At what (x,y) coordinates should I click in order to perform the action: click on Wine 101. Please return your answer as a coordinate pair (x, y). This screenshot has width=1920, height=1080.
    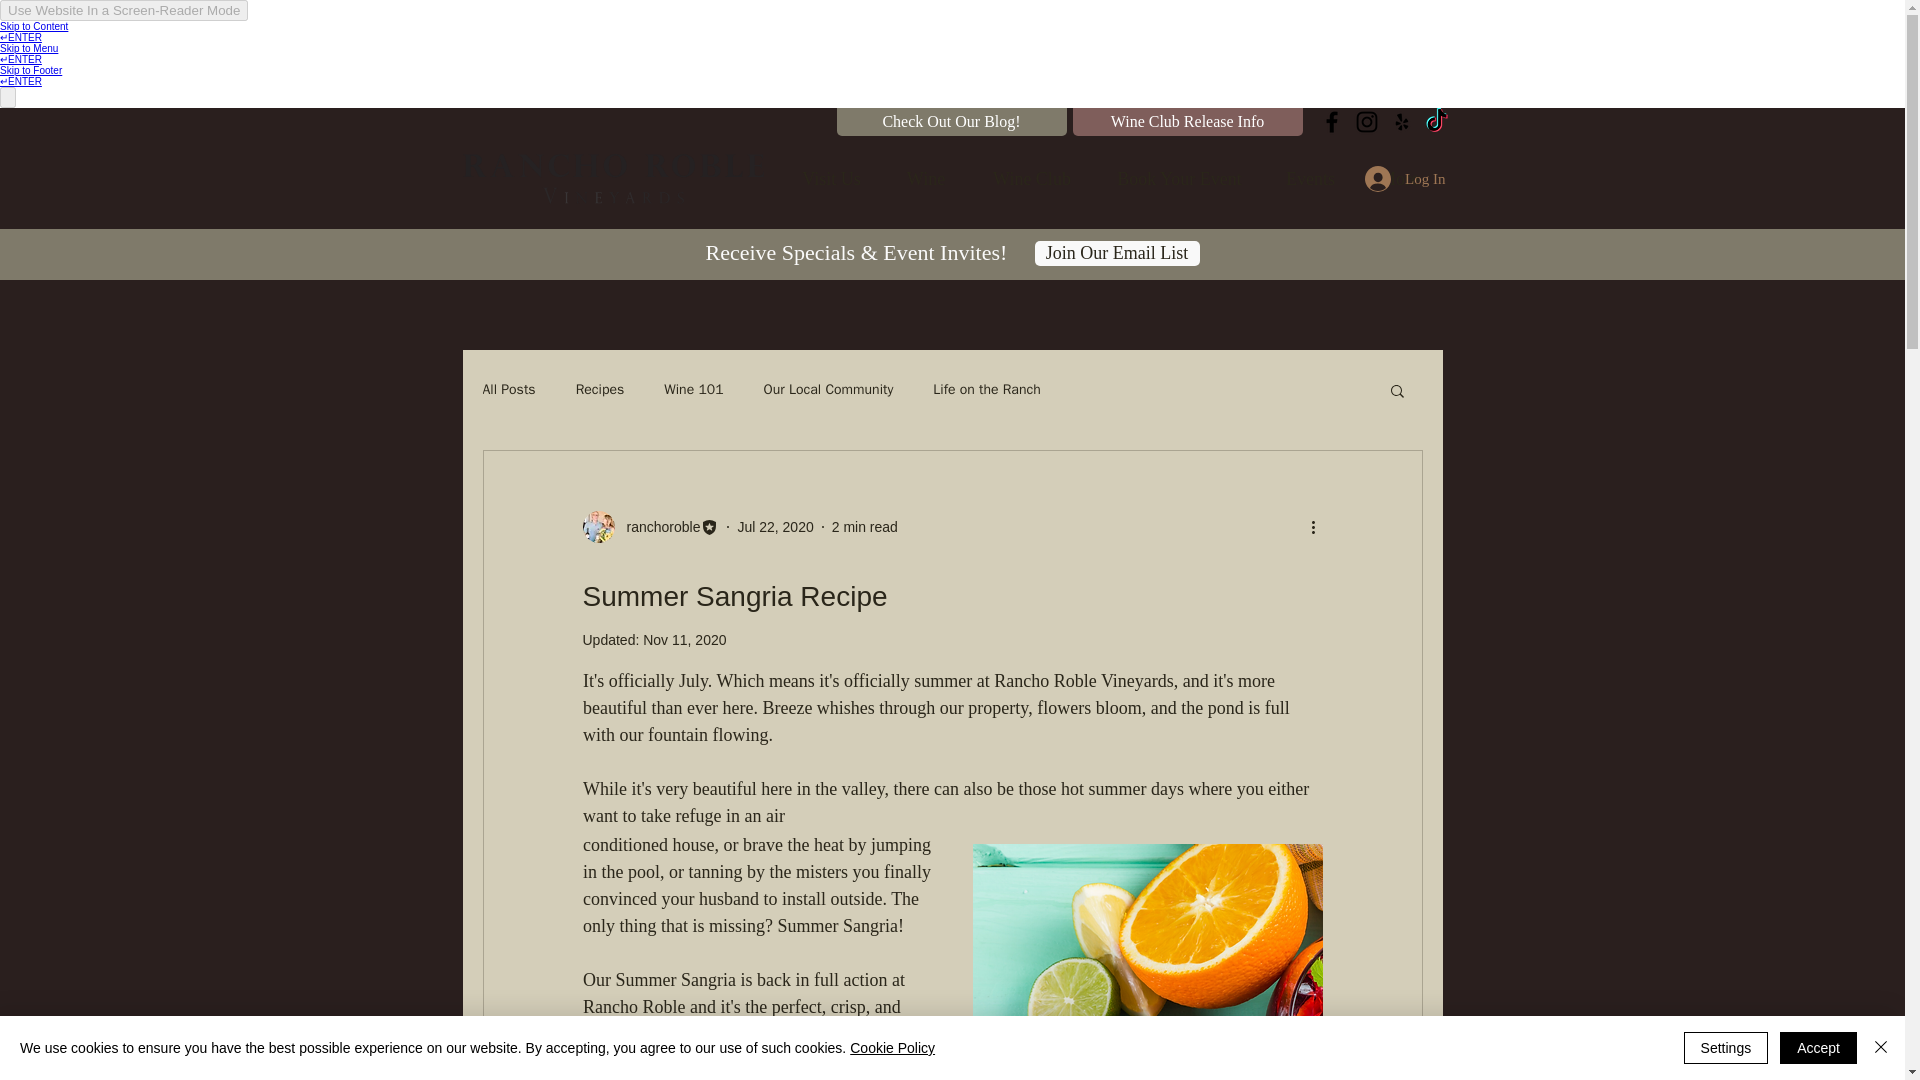
    Looking at the image, I should click on (694, 390).